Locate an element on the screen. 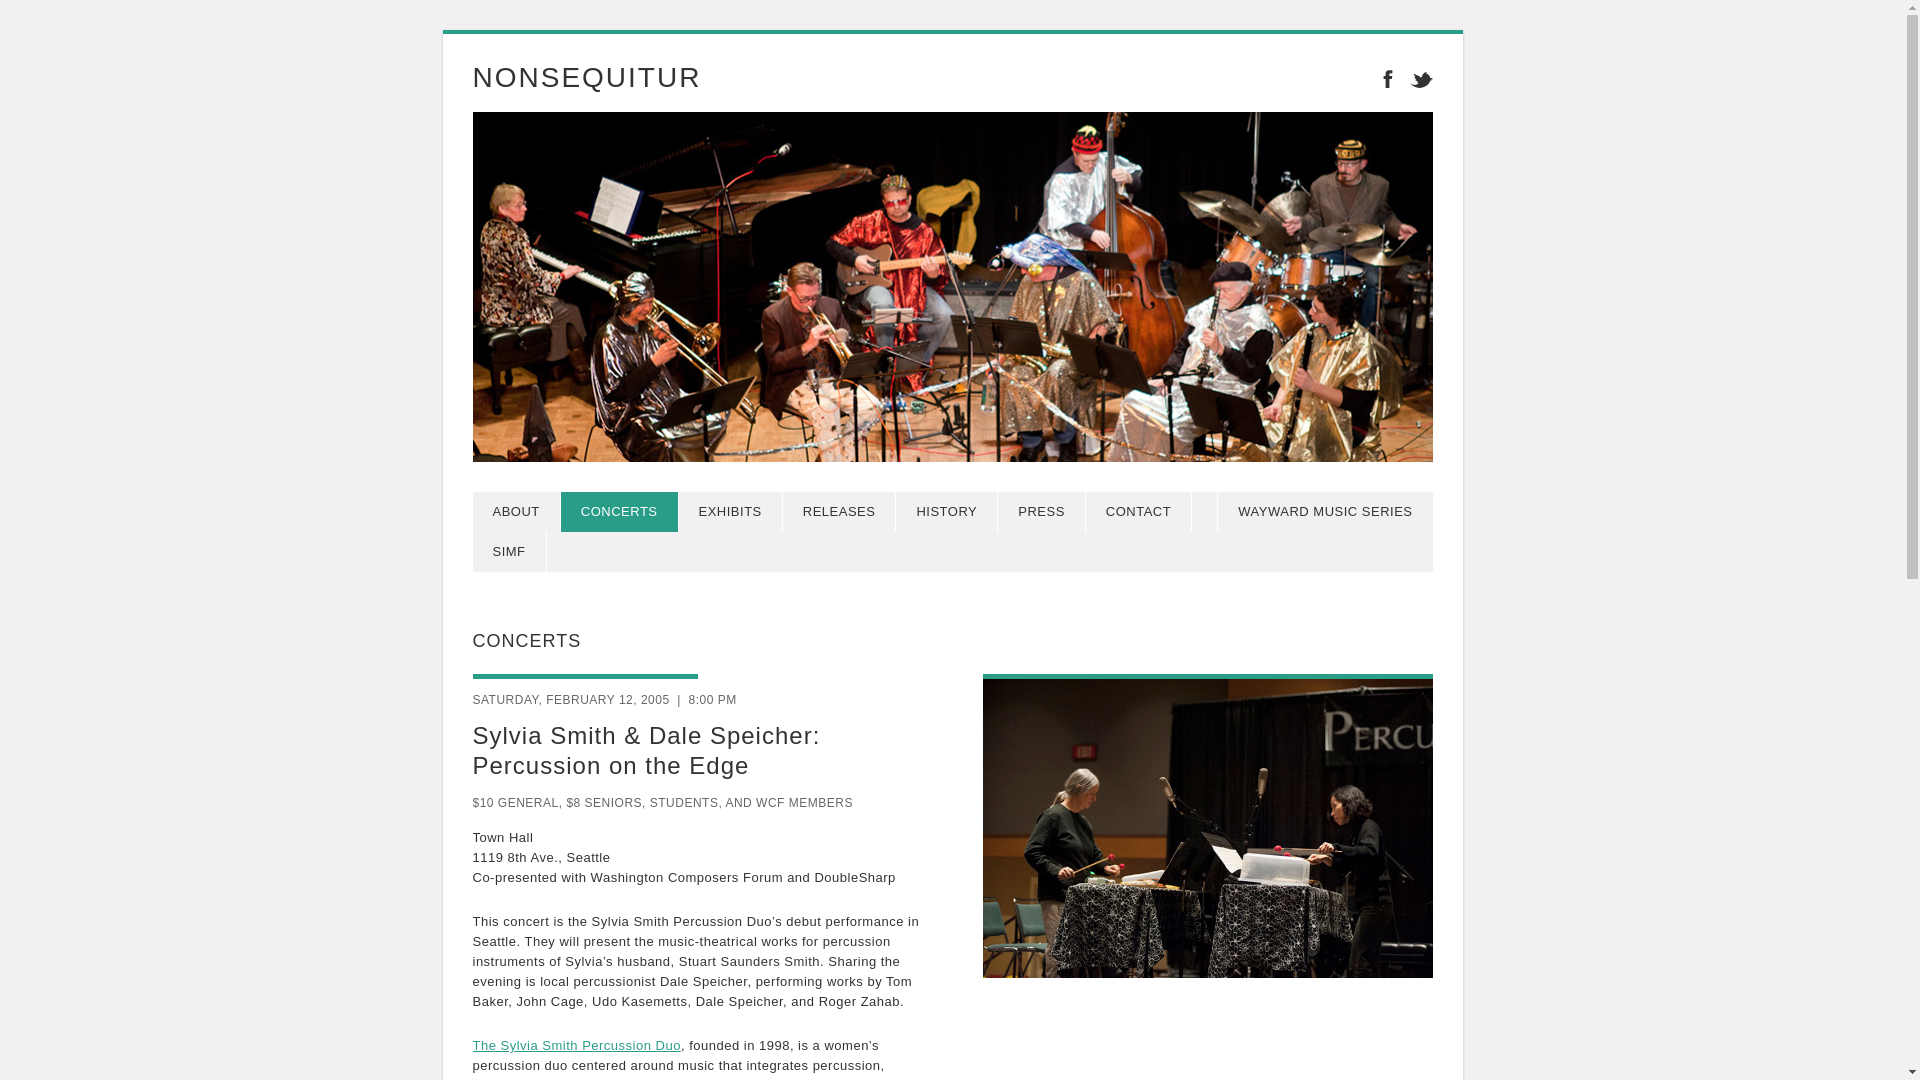 The height and width of the screenshot is (1080, 1920). ABOUT is located at coordinates (516, 512).